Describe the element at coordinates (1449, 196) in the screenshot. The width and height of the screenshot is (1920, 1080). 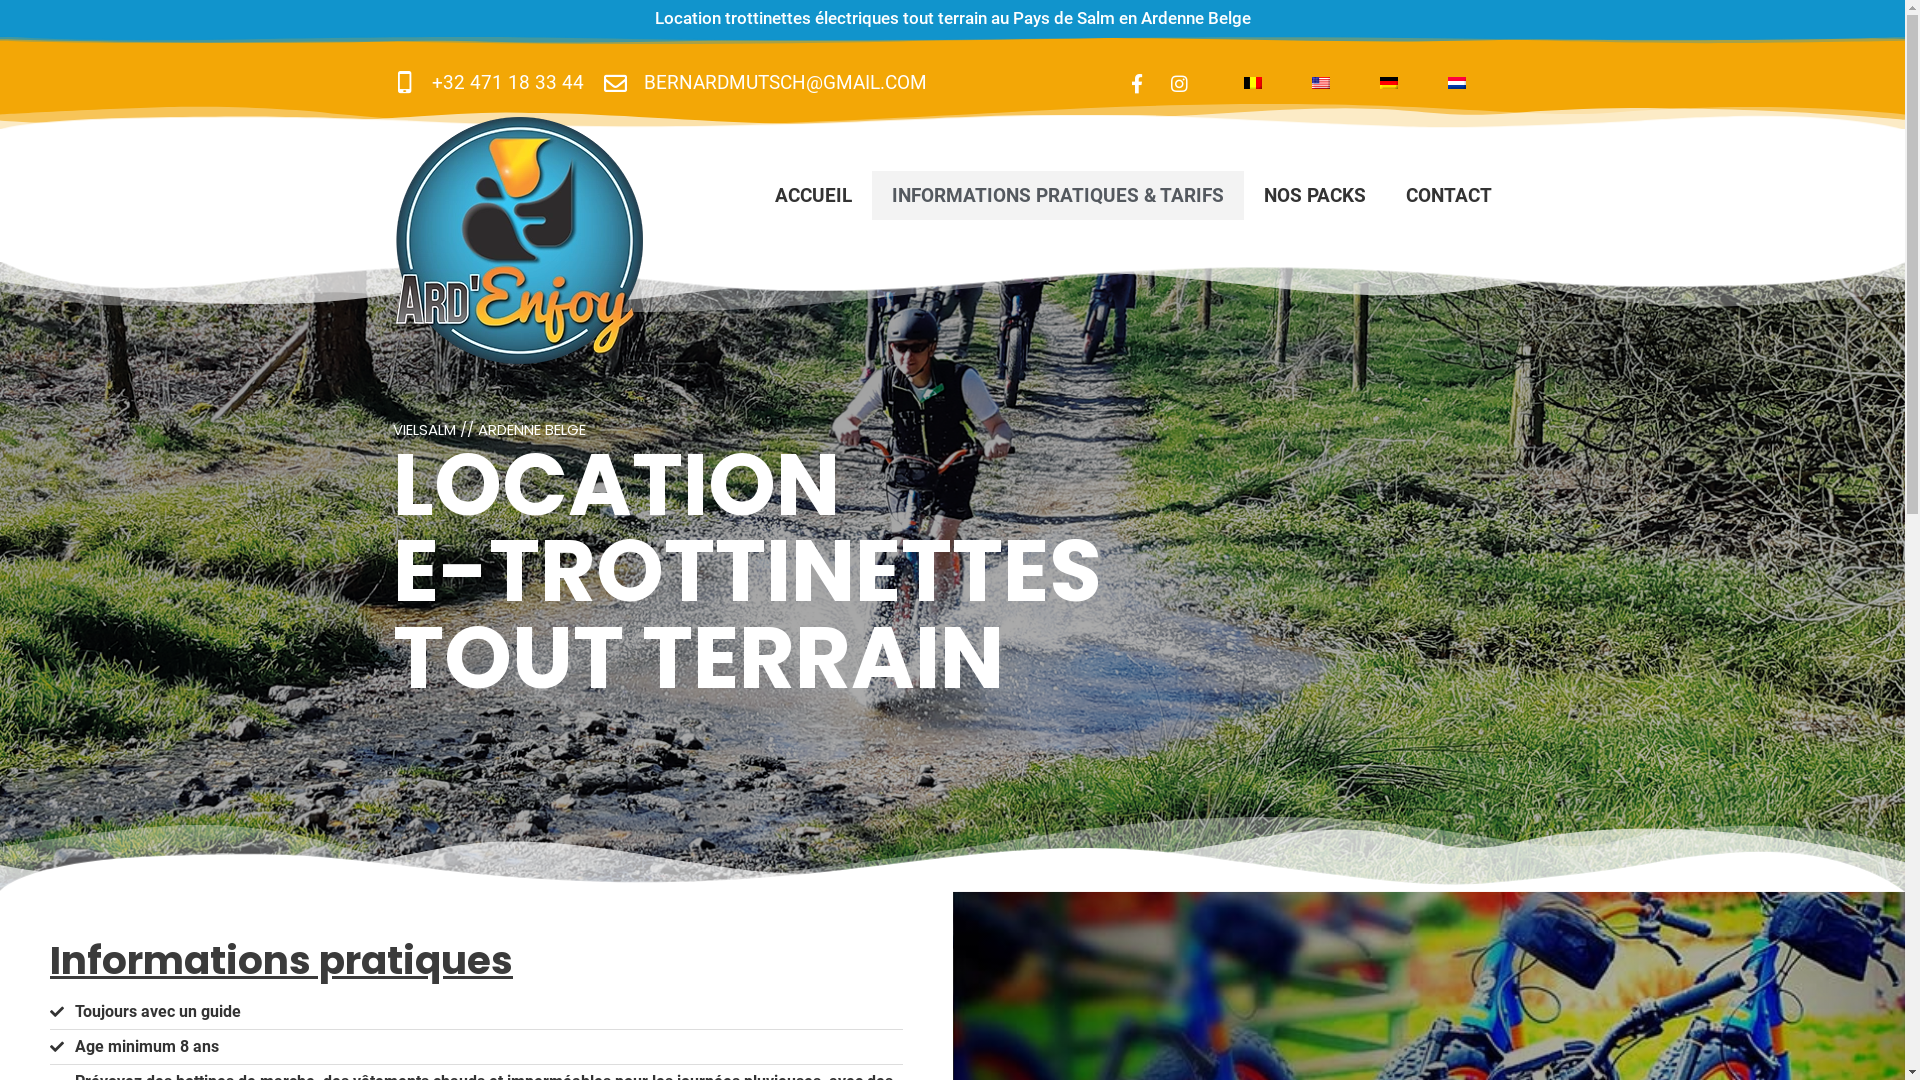
I see `CONTACT` at that location.